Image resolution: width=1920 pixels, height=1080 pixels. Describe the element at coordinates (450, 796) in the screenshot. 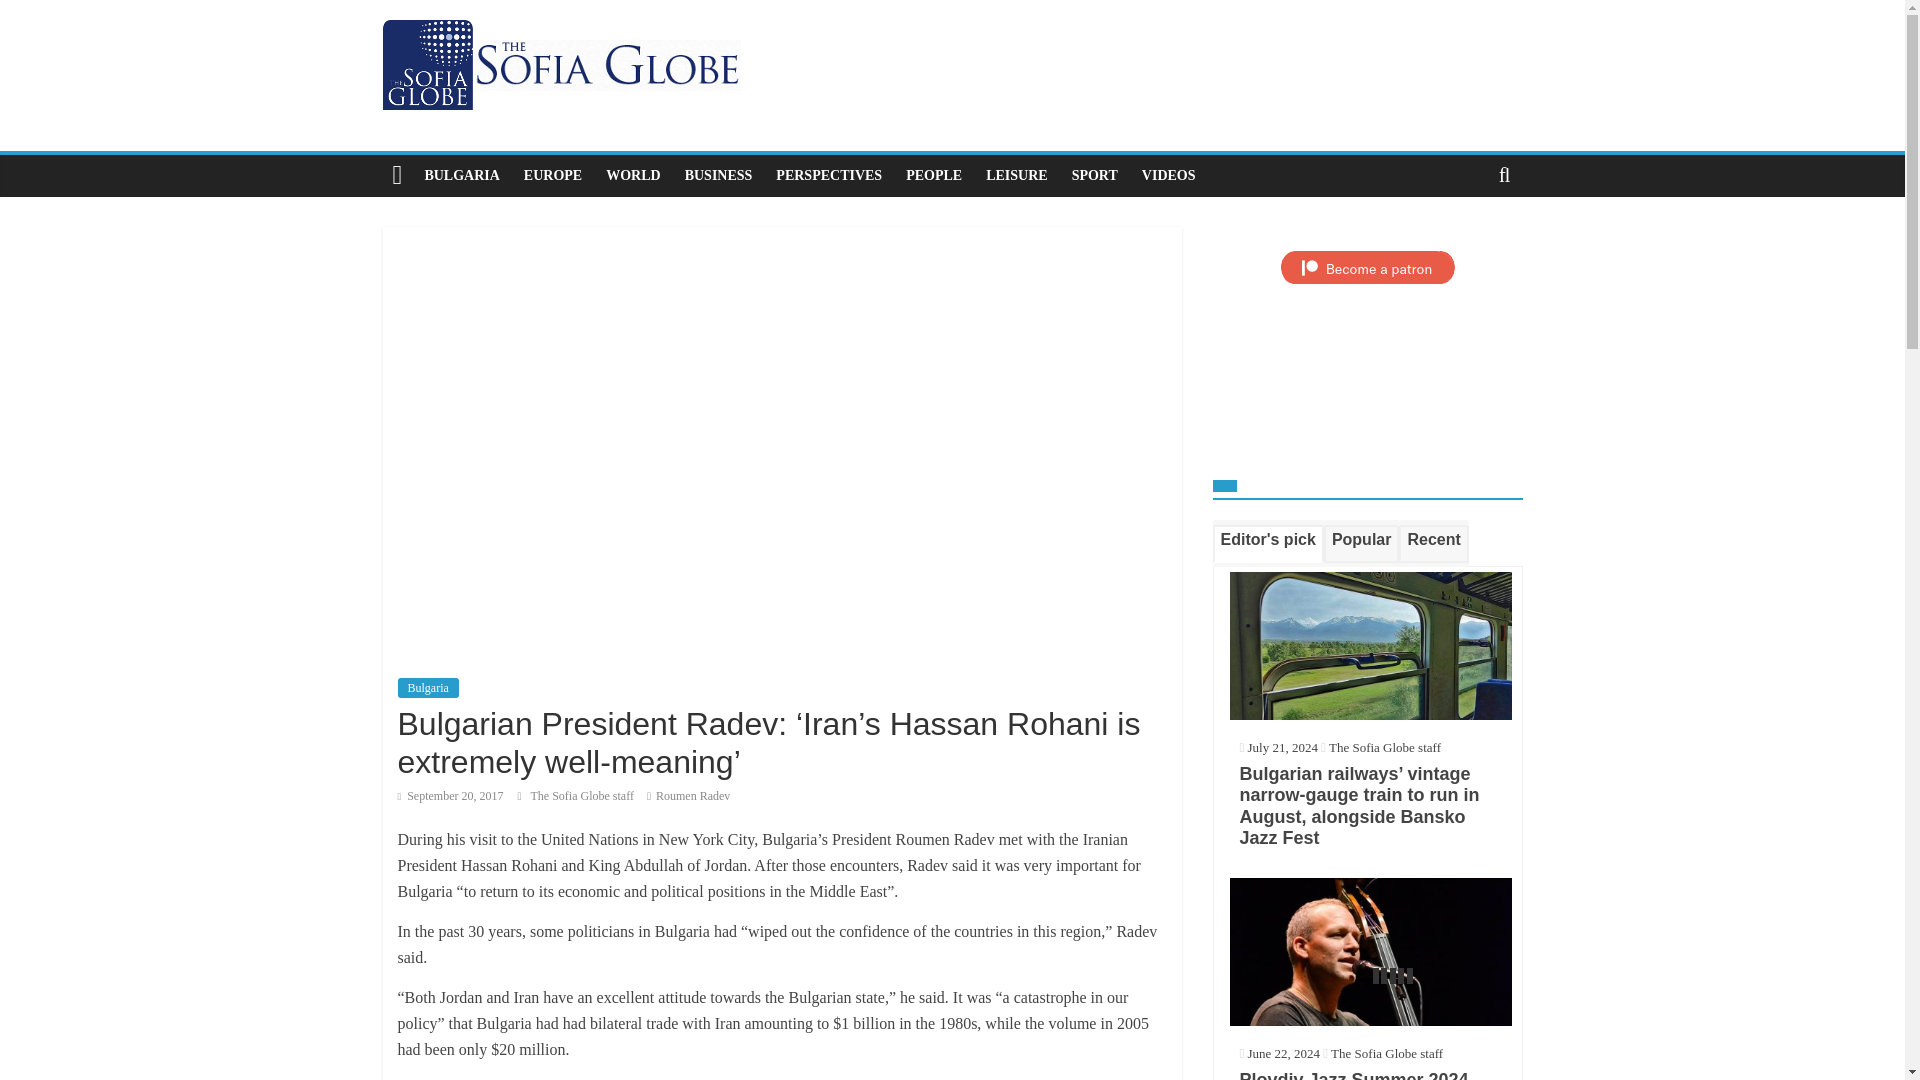

I see `September 20, 2017` at that location.